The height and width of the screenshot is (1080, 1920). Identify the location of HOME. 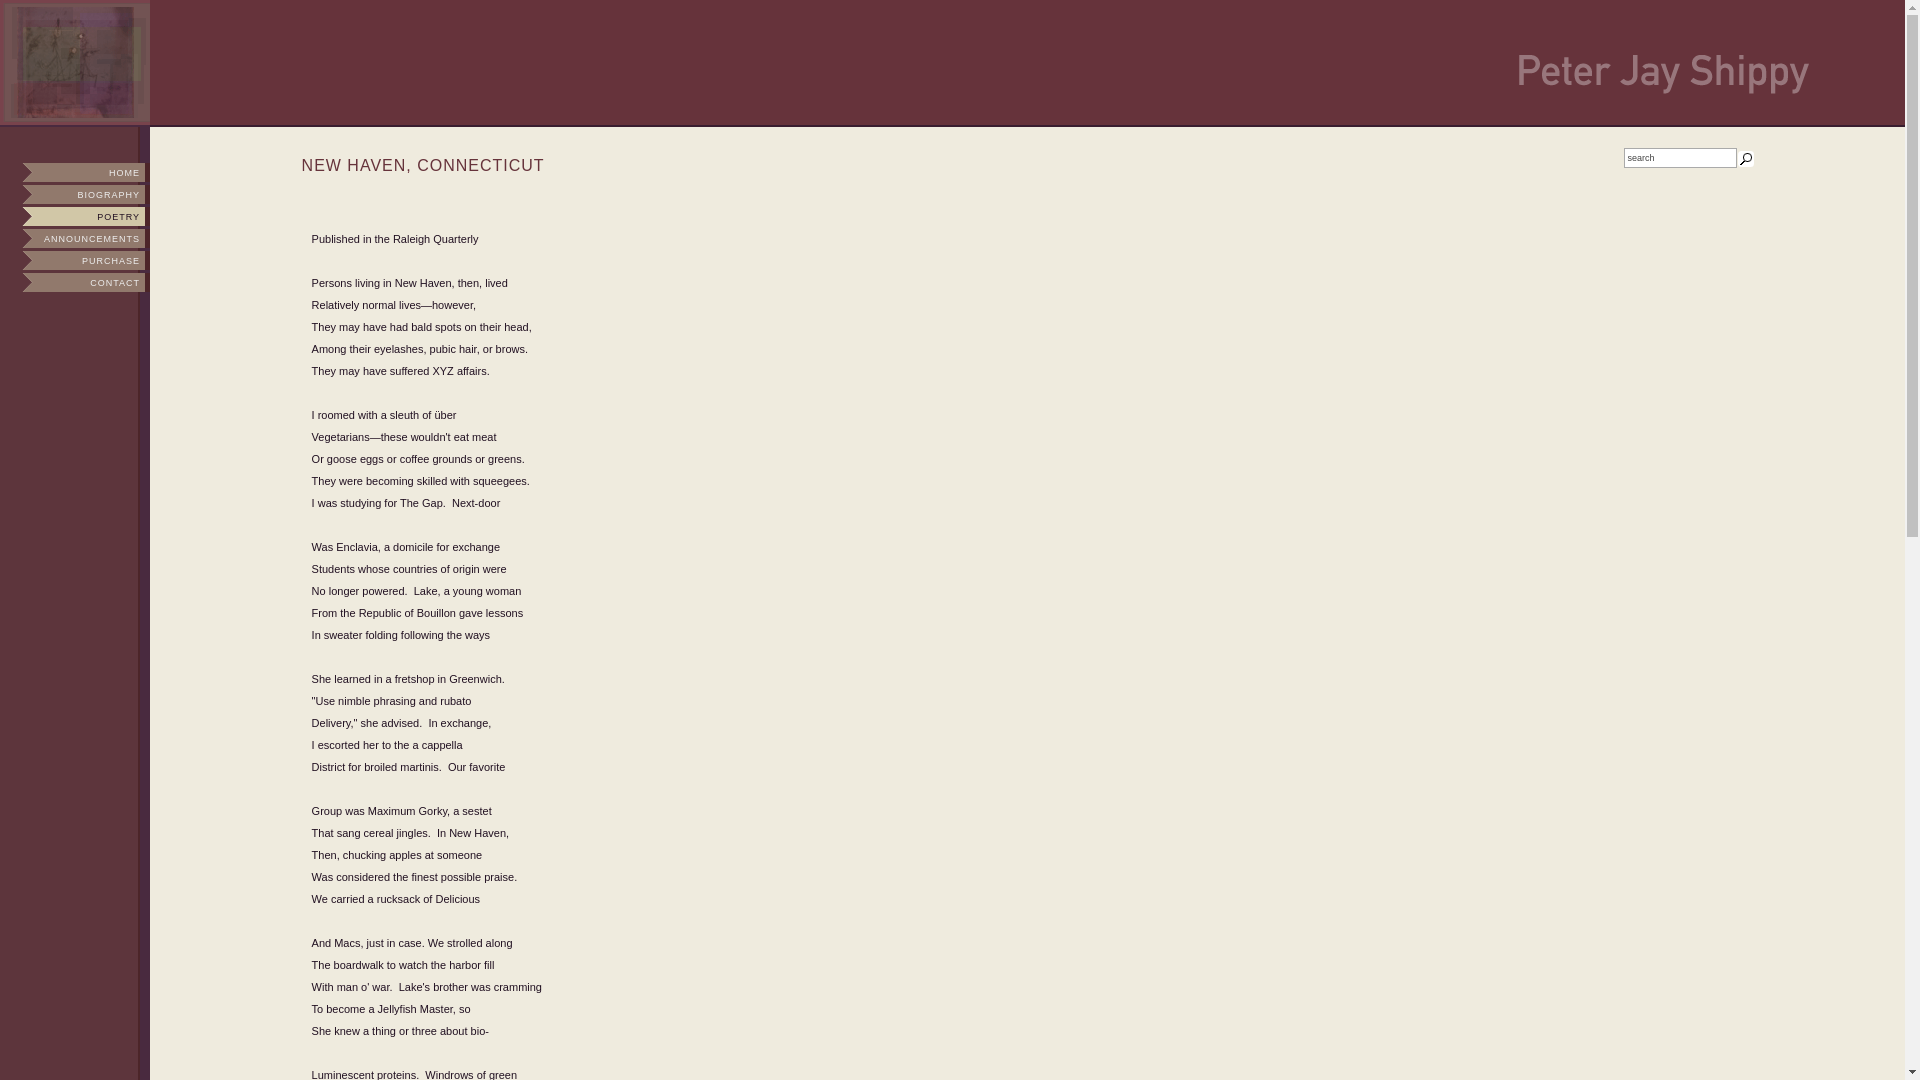
(74, 172).